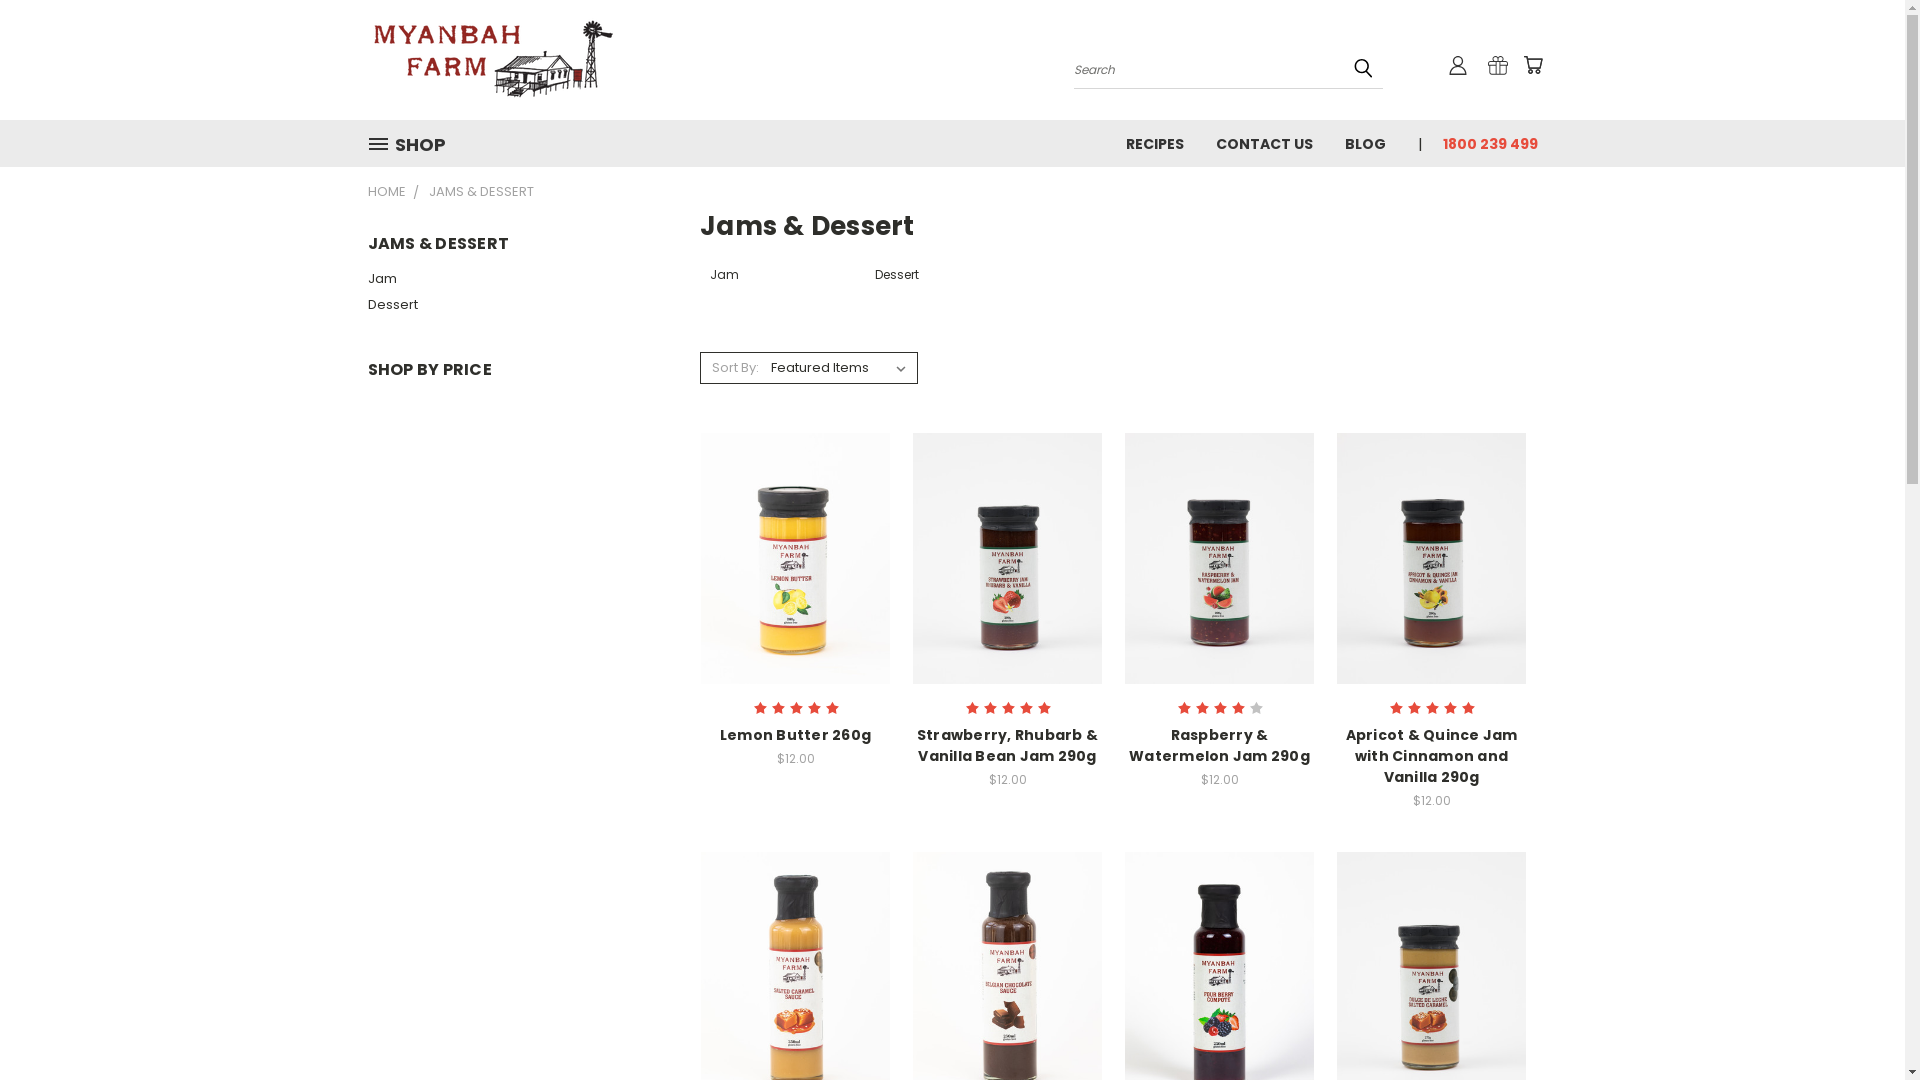 The image size is (1920, 1080). I want to click on Strawberry, Rhubarb & Vanilla Bean Jam 290g, so click(1008, 558).